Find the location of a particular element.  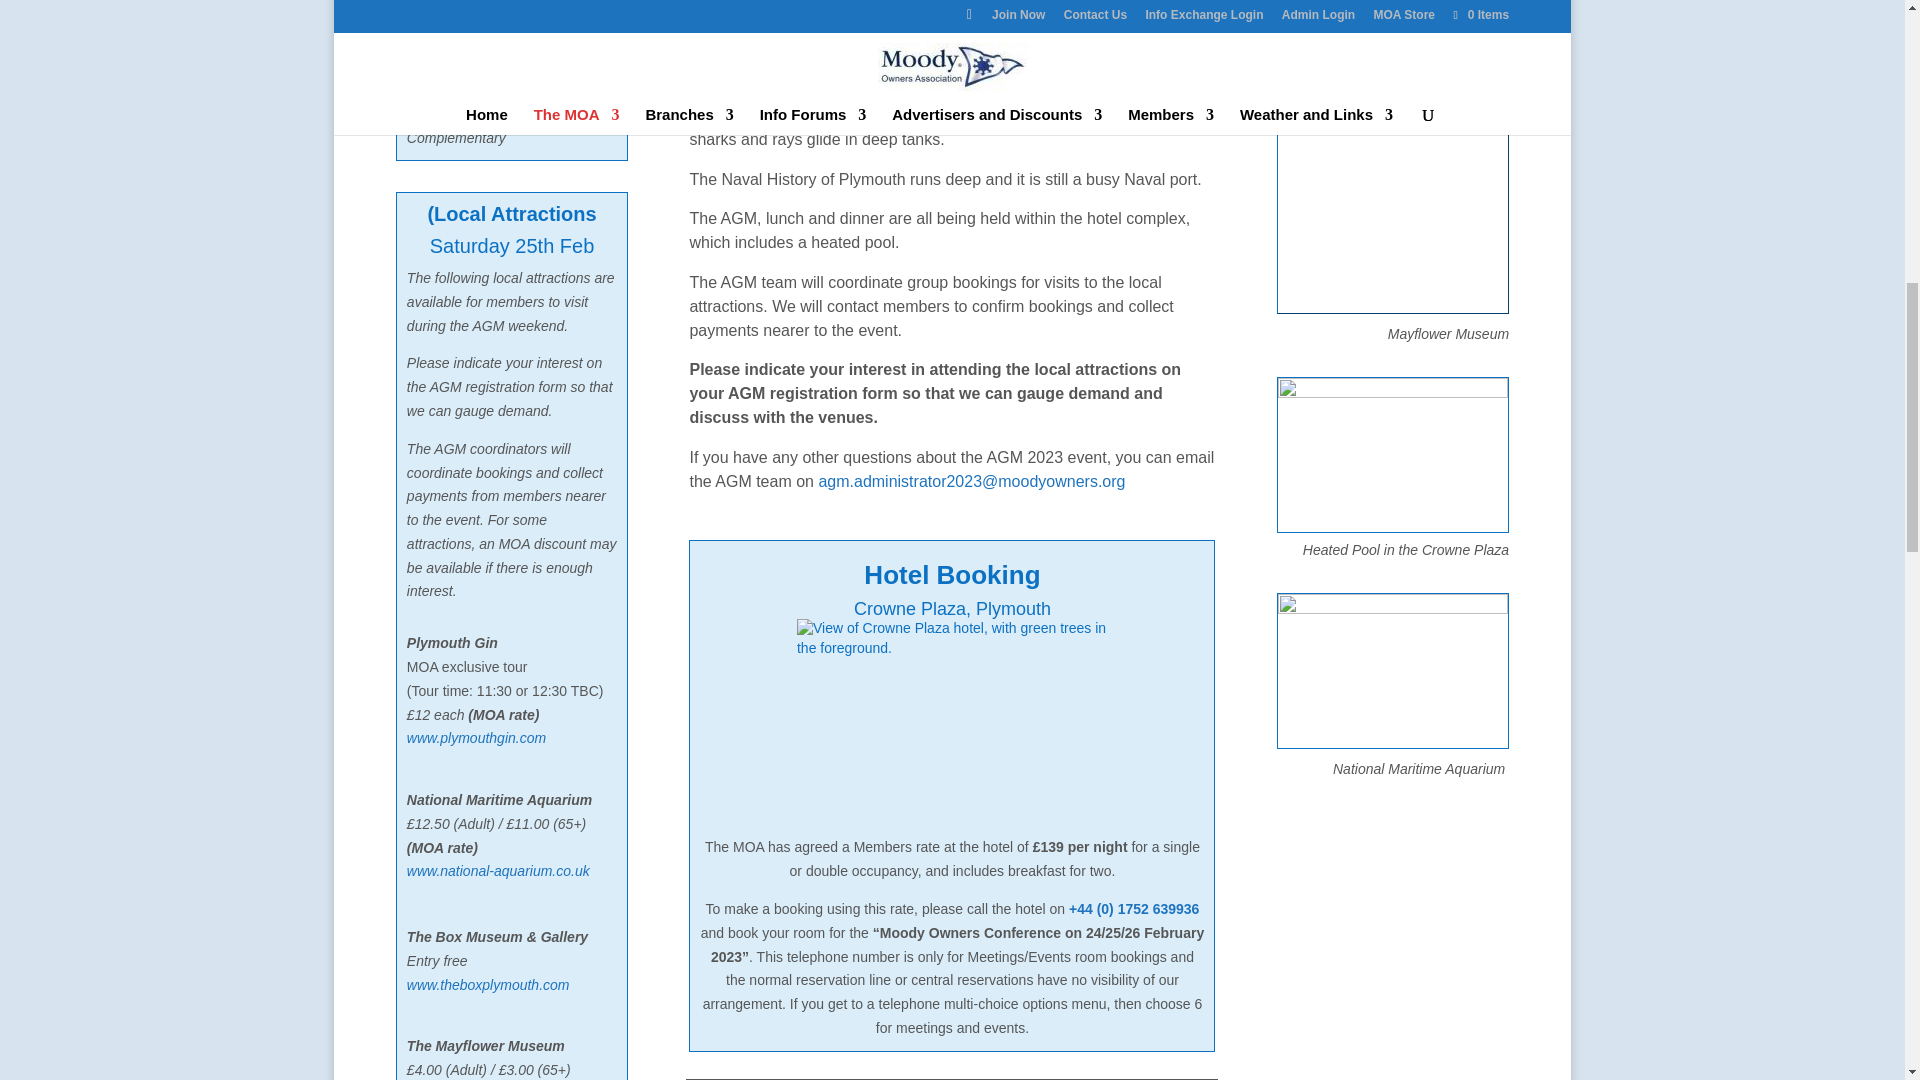

Link to The Box, Plymouth website is located at coordinates (488, 984).